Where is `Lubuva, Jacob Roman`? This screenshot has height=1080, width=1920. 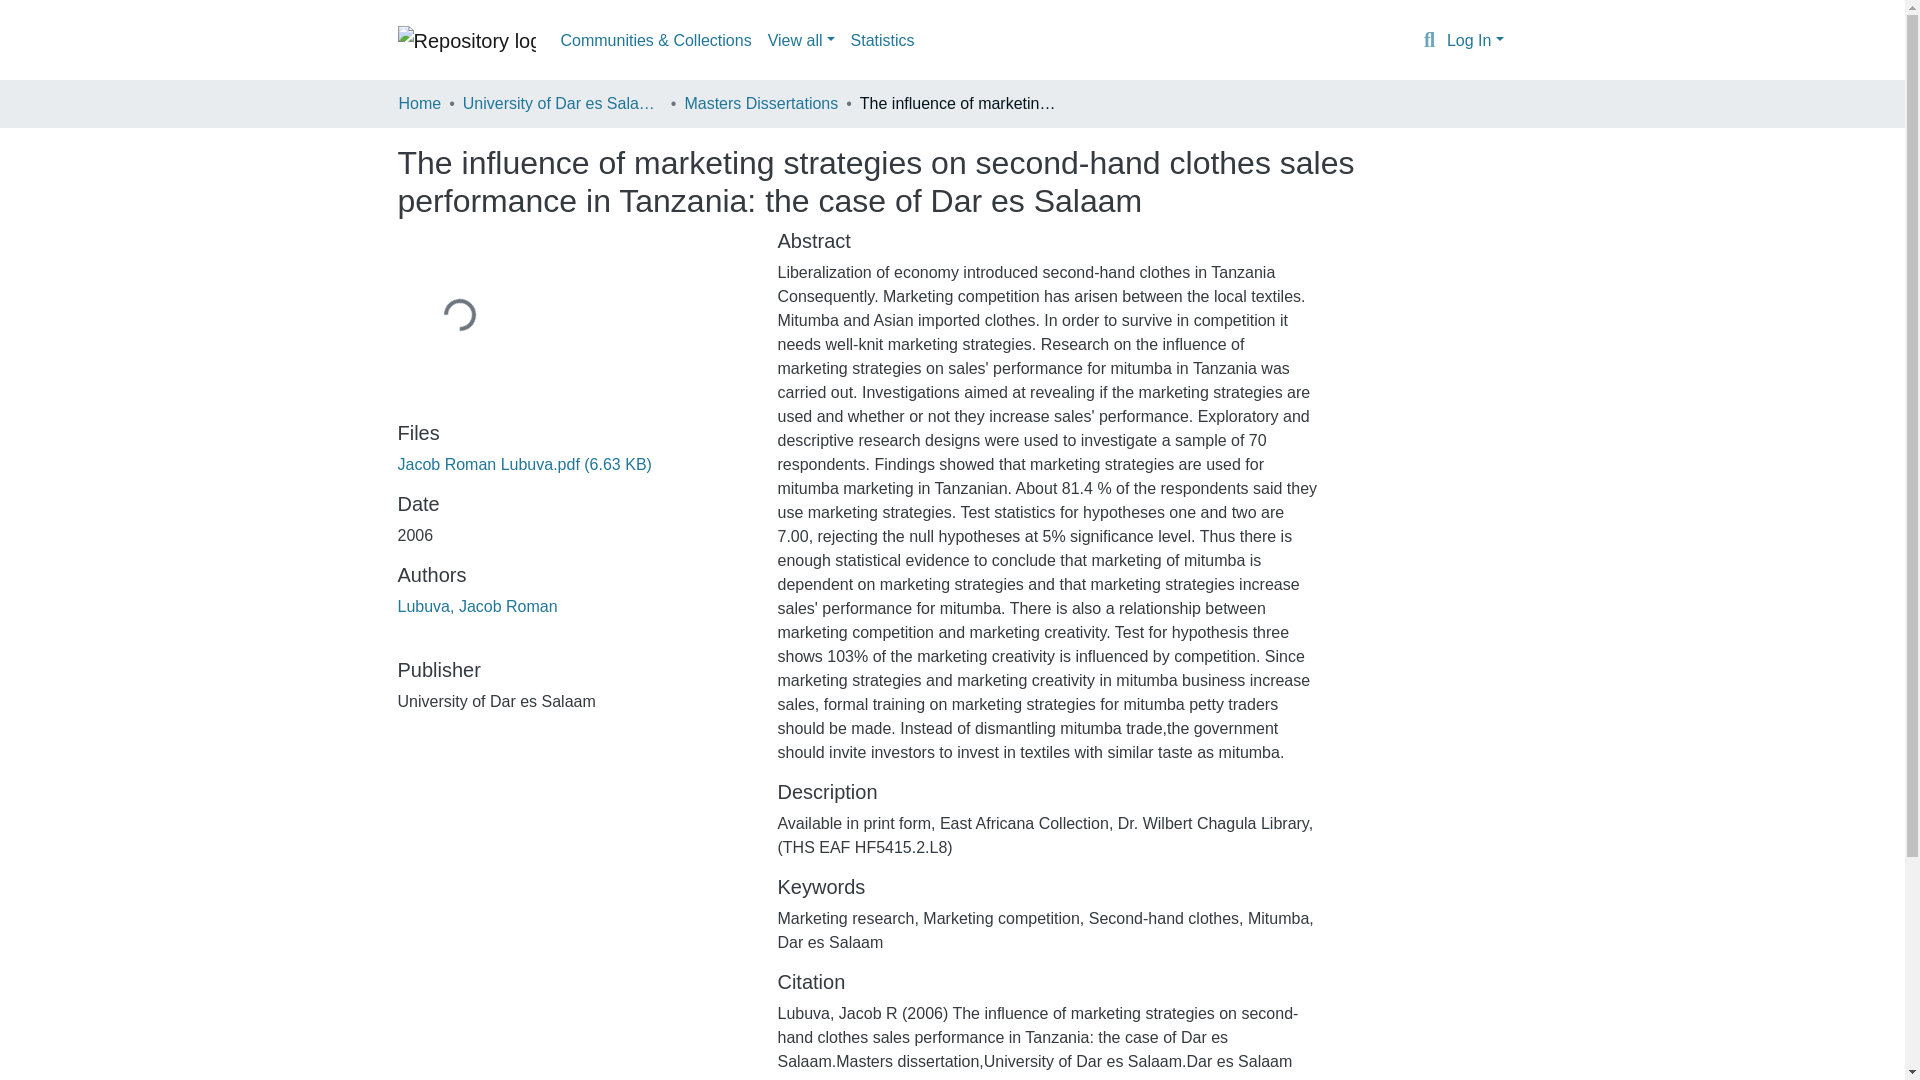 Lubuva, Jacob Roman is located at coordinates (478, 606).